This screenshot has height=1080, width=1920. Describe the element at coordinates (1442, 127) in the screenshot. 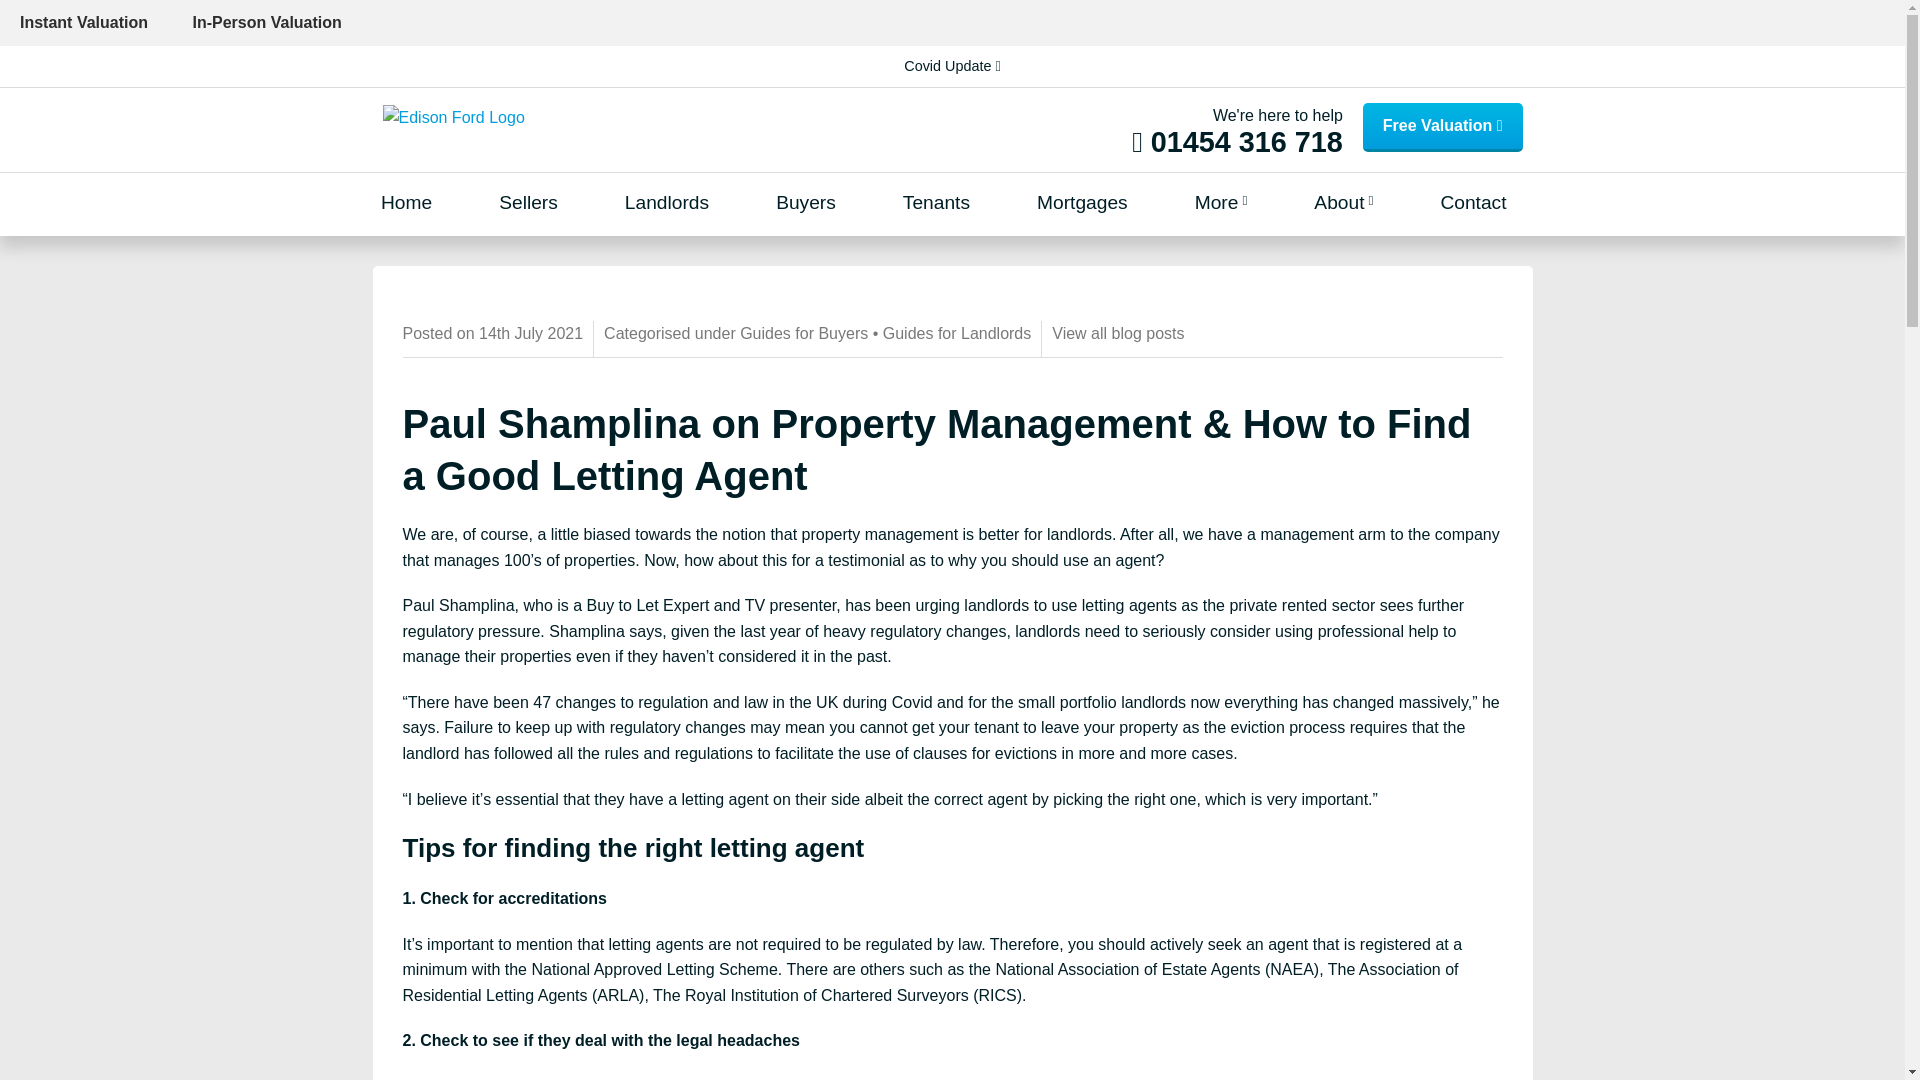

I see `Free Valuation` at that location.